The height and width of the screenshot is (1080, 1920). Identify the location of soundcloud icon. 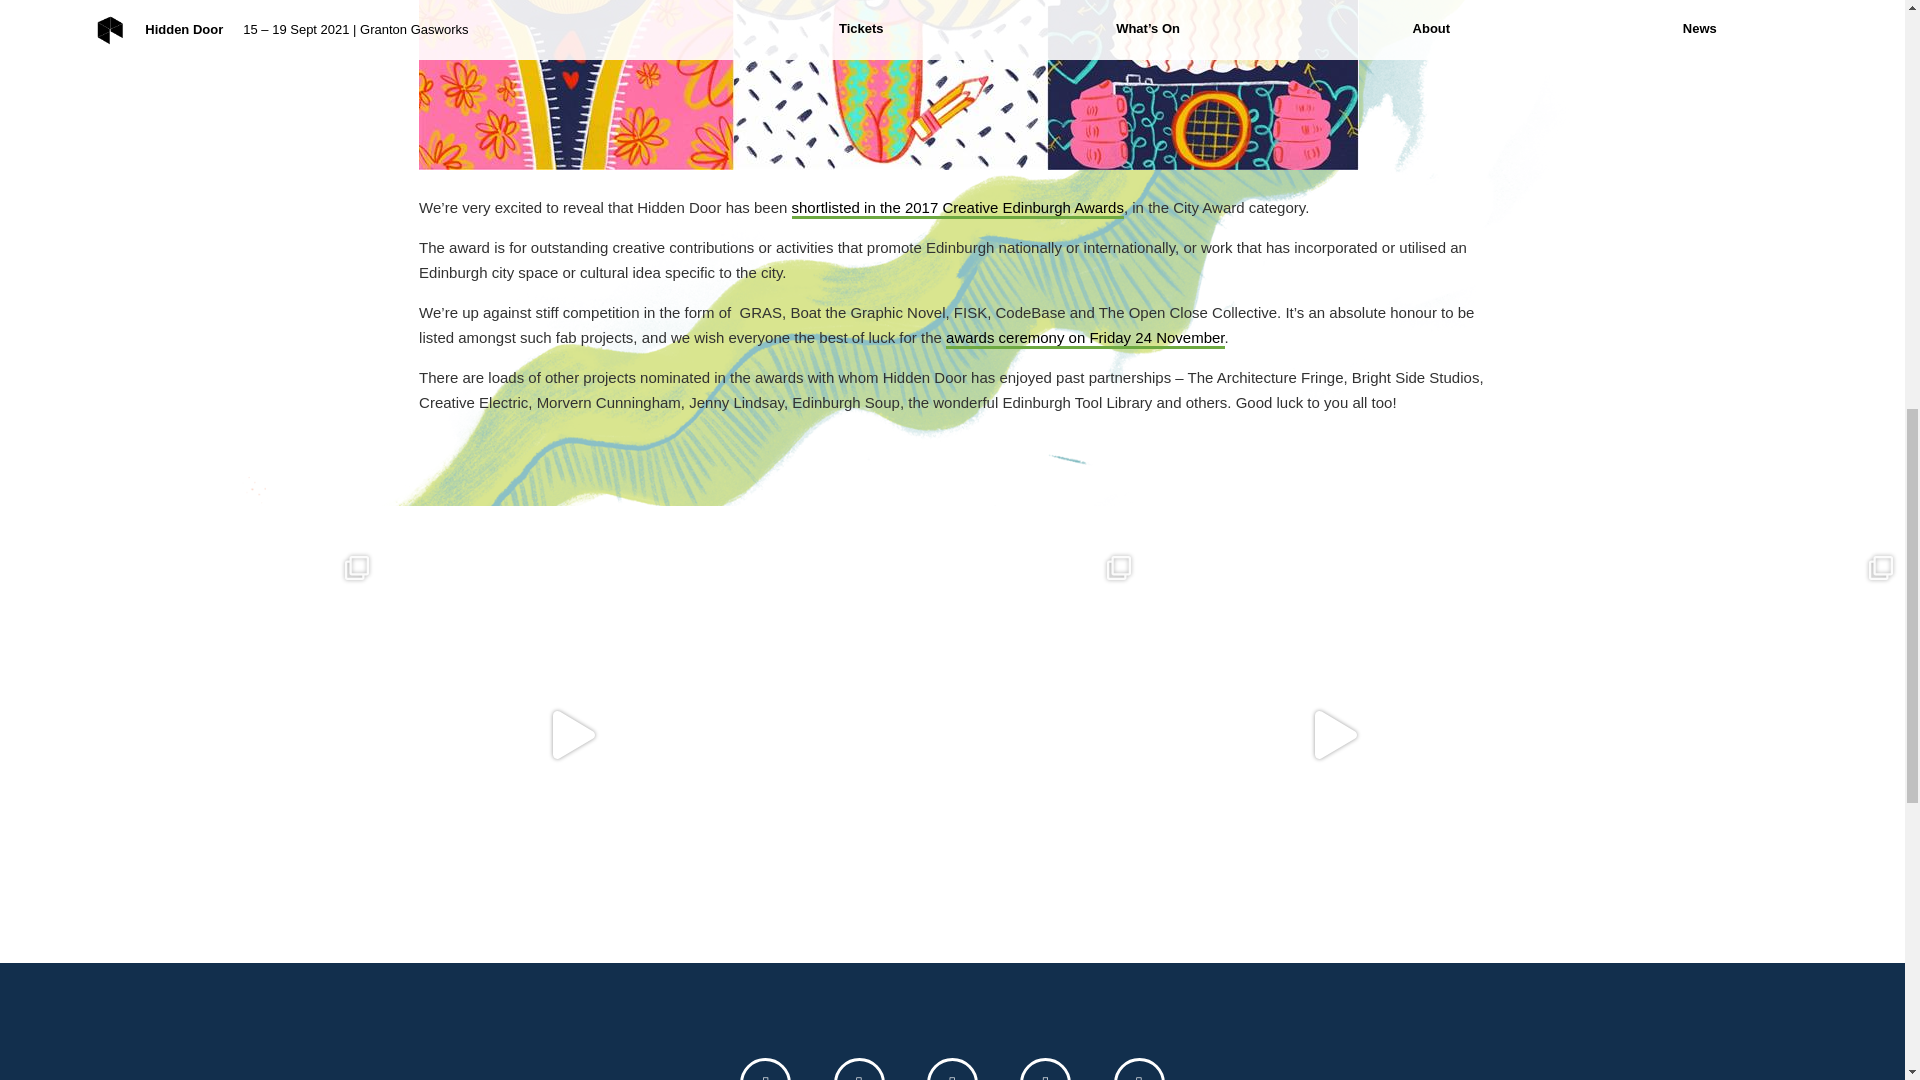
(1139, 1069).